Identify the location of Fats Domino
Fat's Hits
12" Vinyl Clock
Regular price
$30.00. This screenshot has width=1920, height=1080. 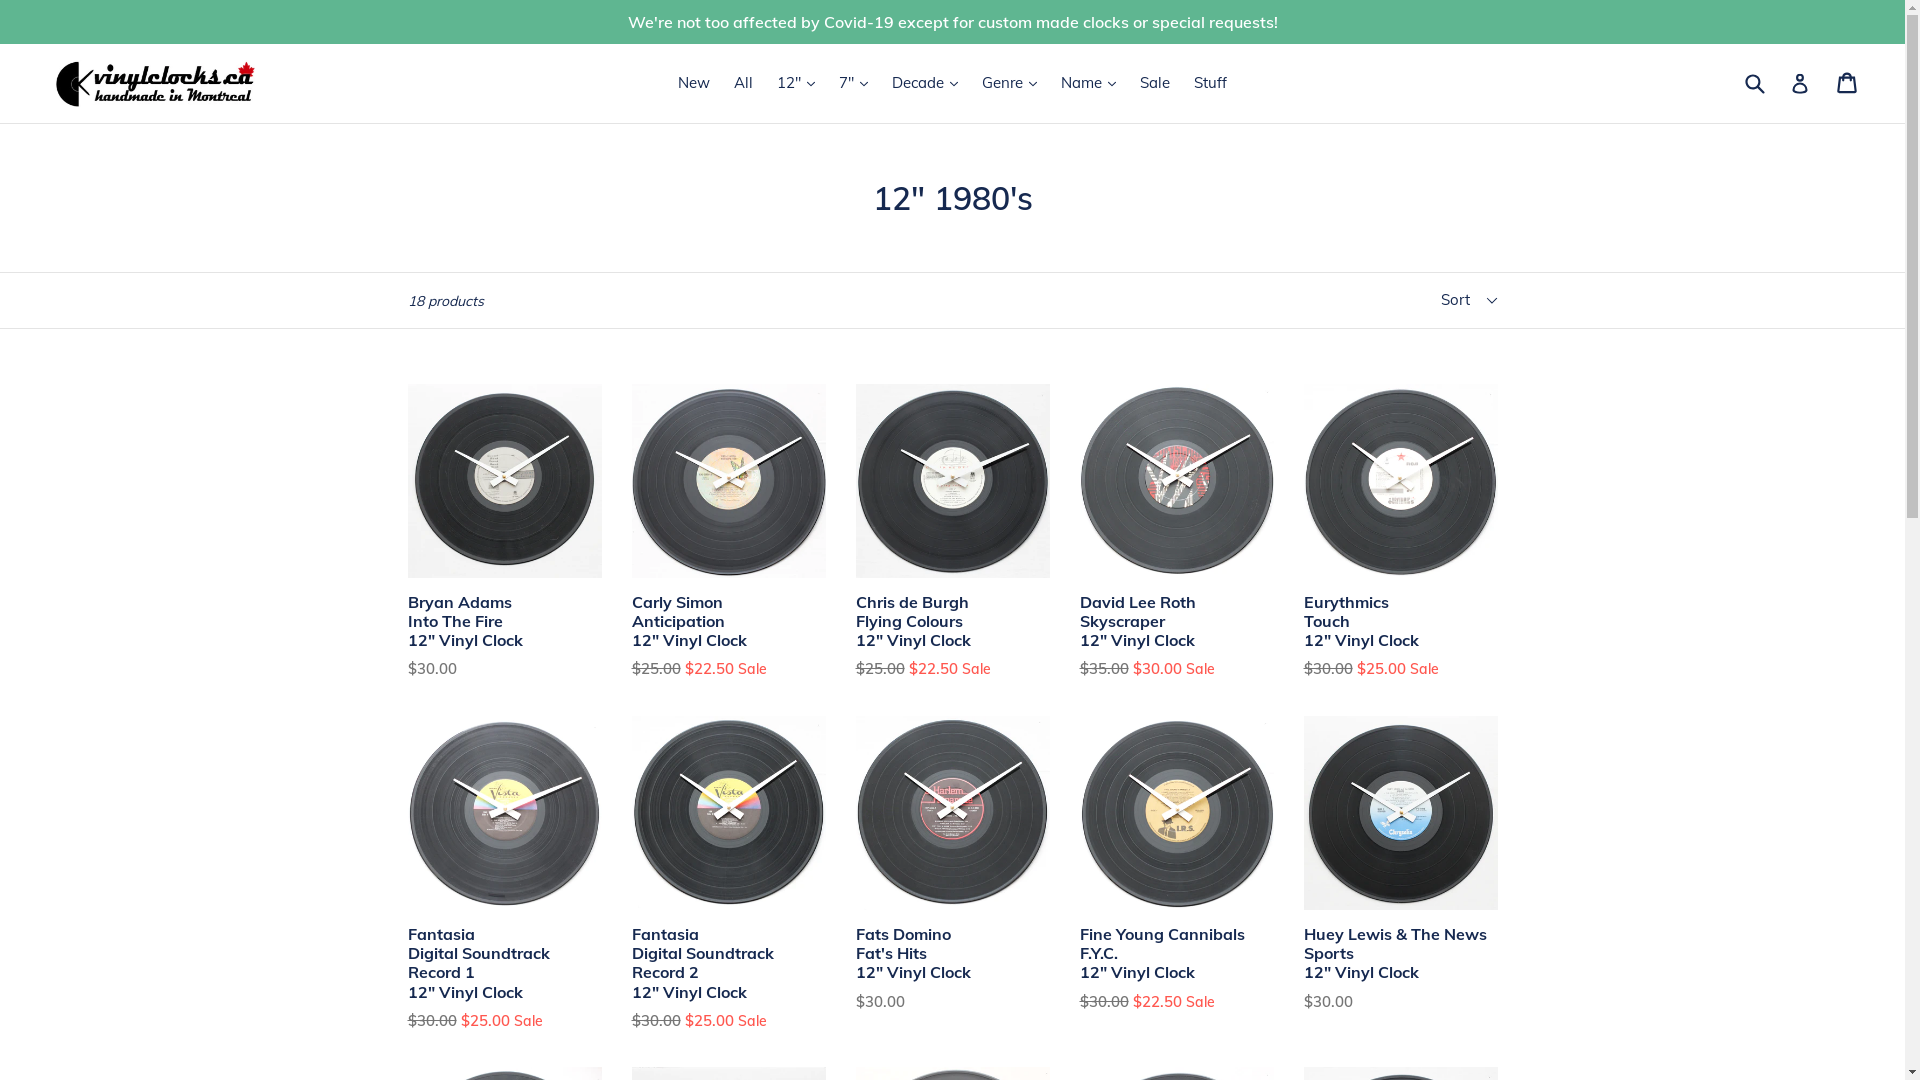
(953, 864).